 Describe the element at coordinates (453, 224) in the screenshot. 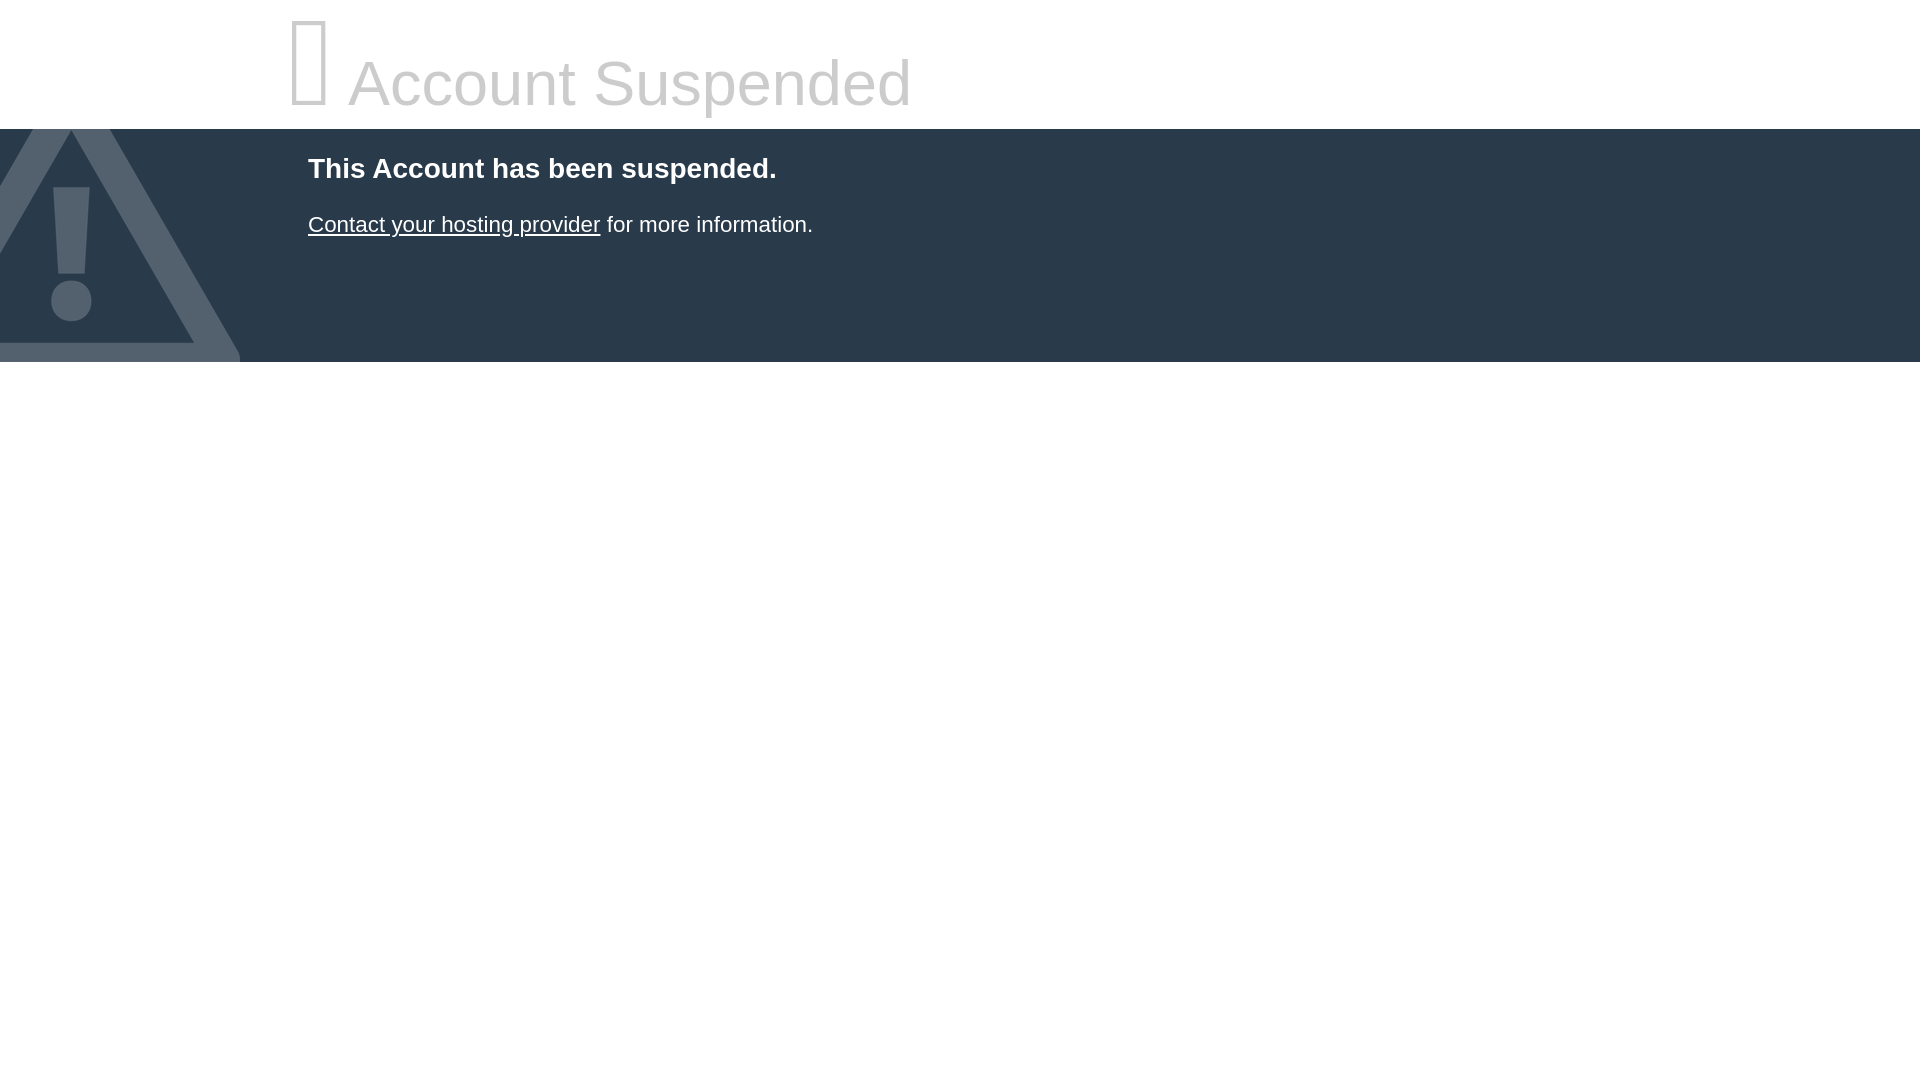

I see `Contact your hosting provider` at that location.